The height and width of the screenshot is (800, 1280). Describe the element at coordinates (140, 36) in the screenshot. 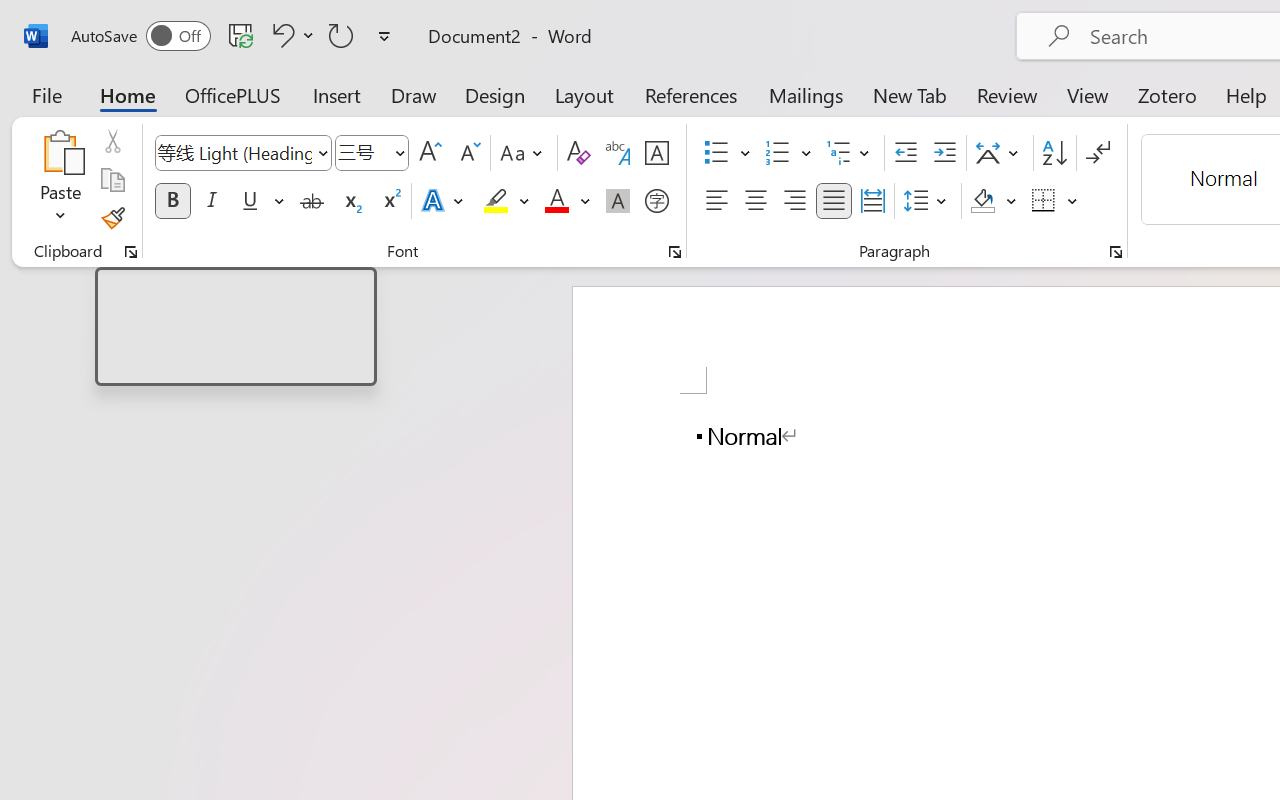

I see `AutoSave` at that location.